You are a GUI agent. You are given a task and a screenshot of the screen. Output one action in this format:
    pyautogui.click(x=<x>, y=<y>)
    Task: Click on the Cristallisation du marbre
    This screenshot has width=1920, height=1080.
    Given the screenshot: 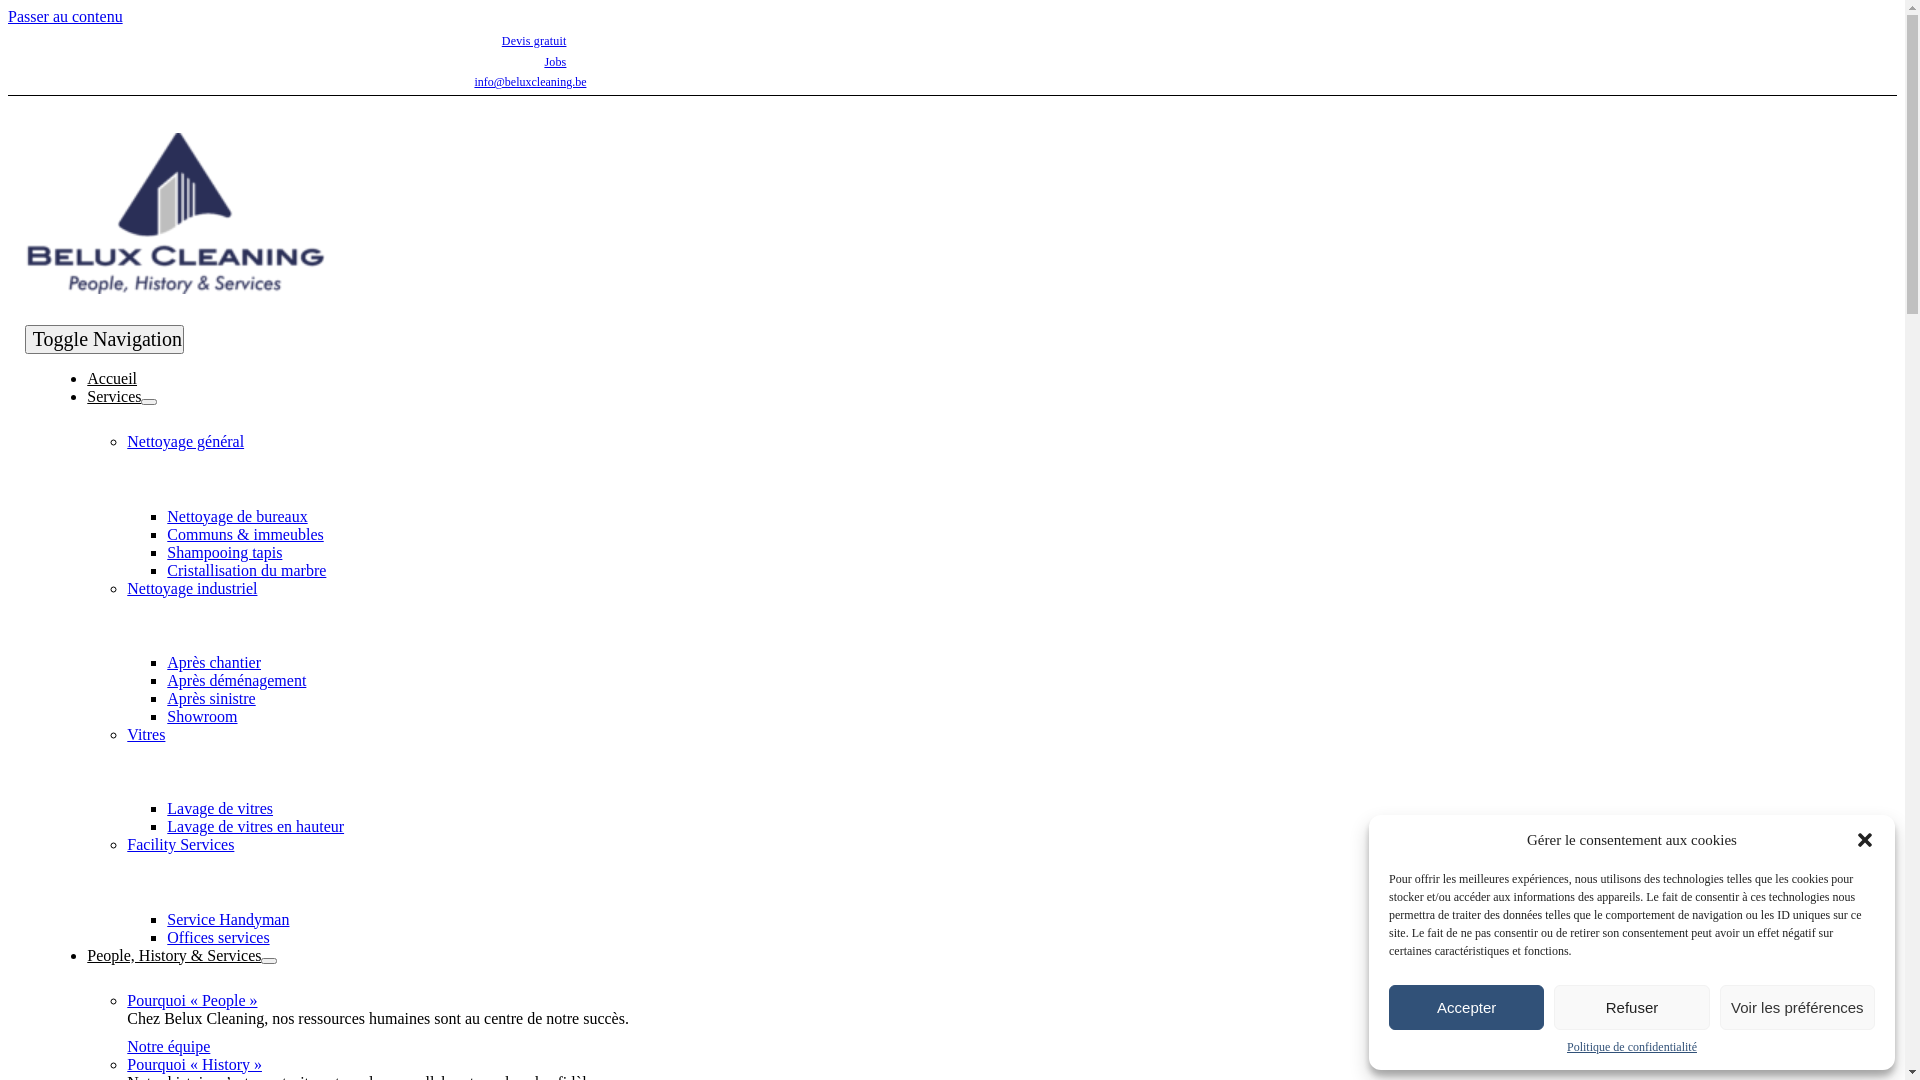 What is the action you would take?
    pyautogui.click(x=246, y=570)
    